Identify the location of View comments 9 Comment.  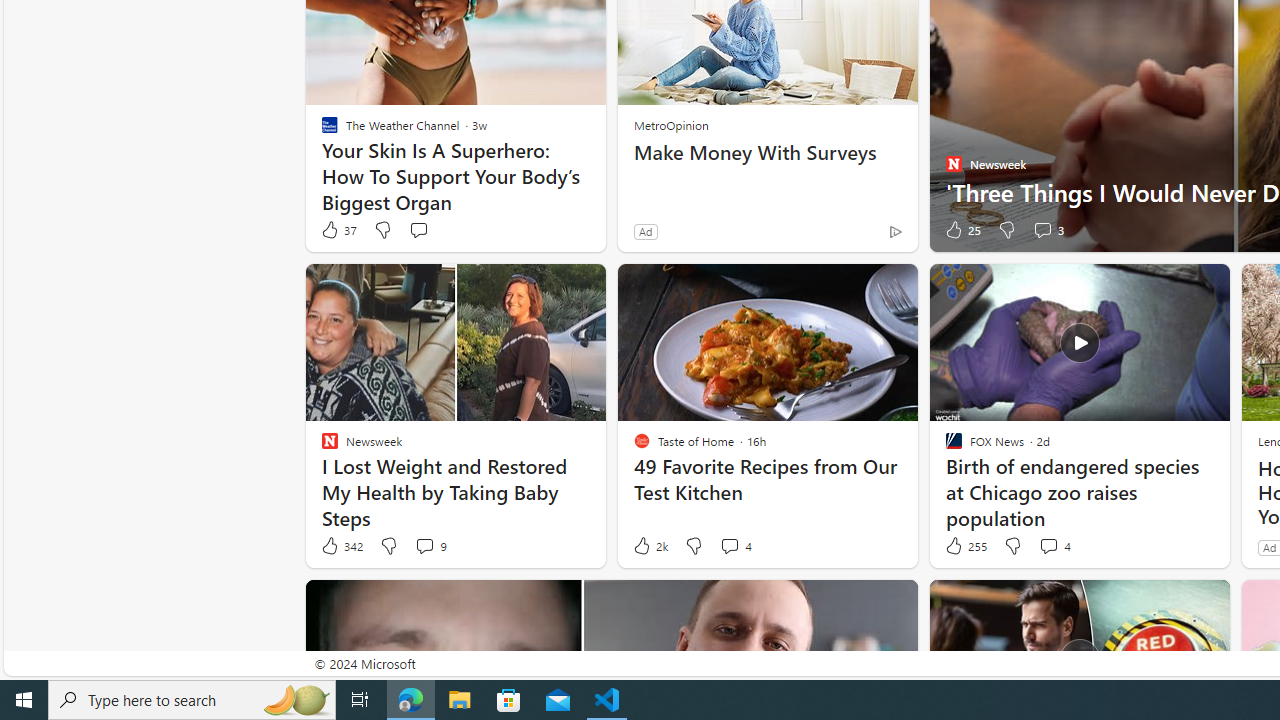
(424, 545).